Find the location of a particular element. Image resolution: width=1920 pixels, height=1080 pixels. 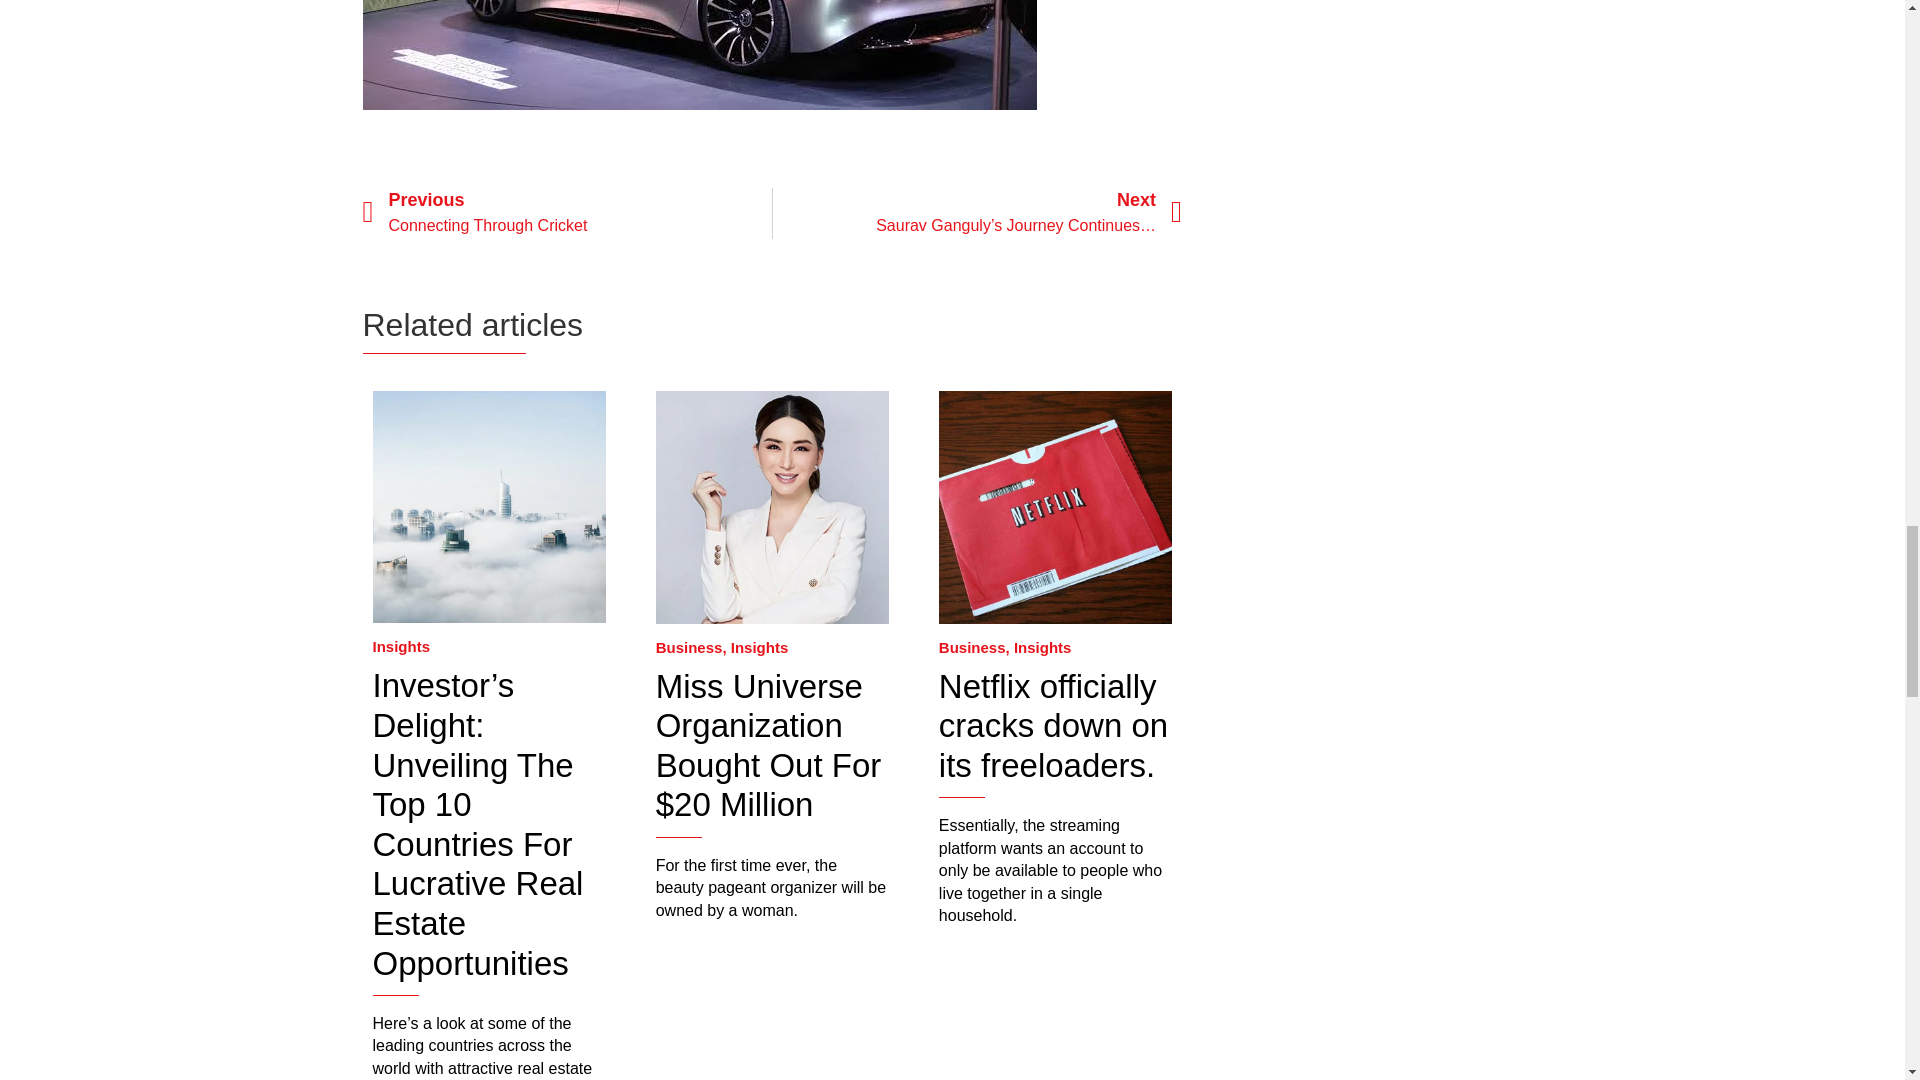

Business is located at coordinates (972, 647).